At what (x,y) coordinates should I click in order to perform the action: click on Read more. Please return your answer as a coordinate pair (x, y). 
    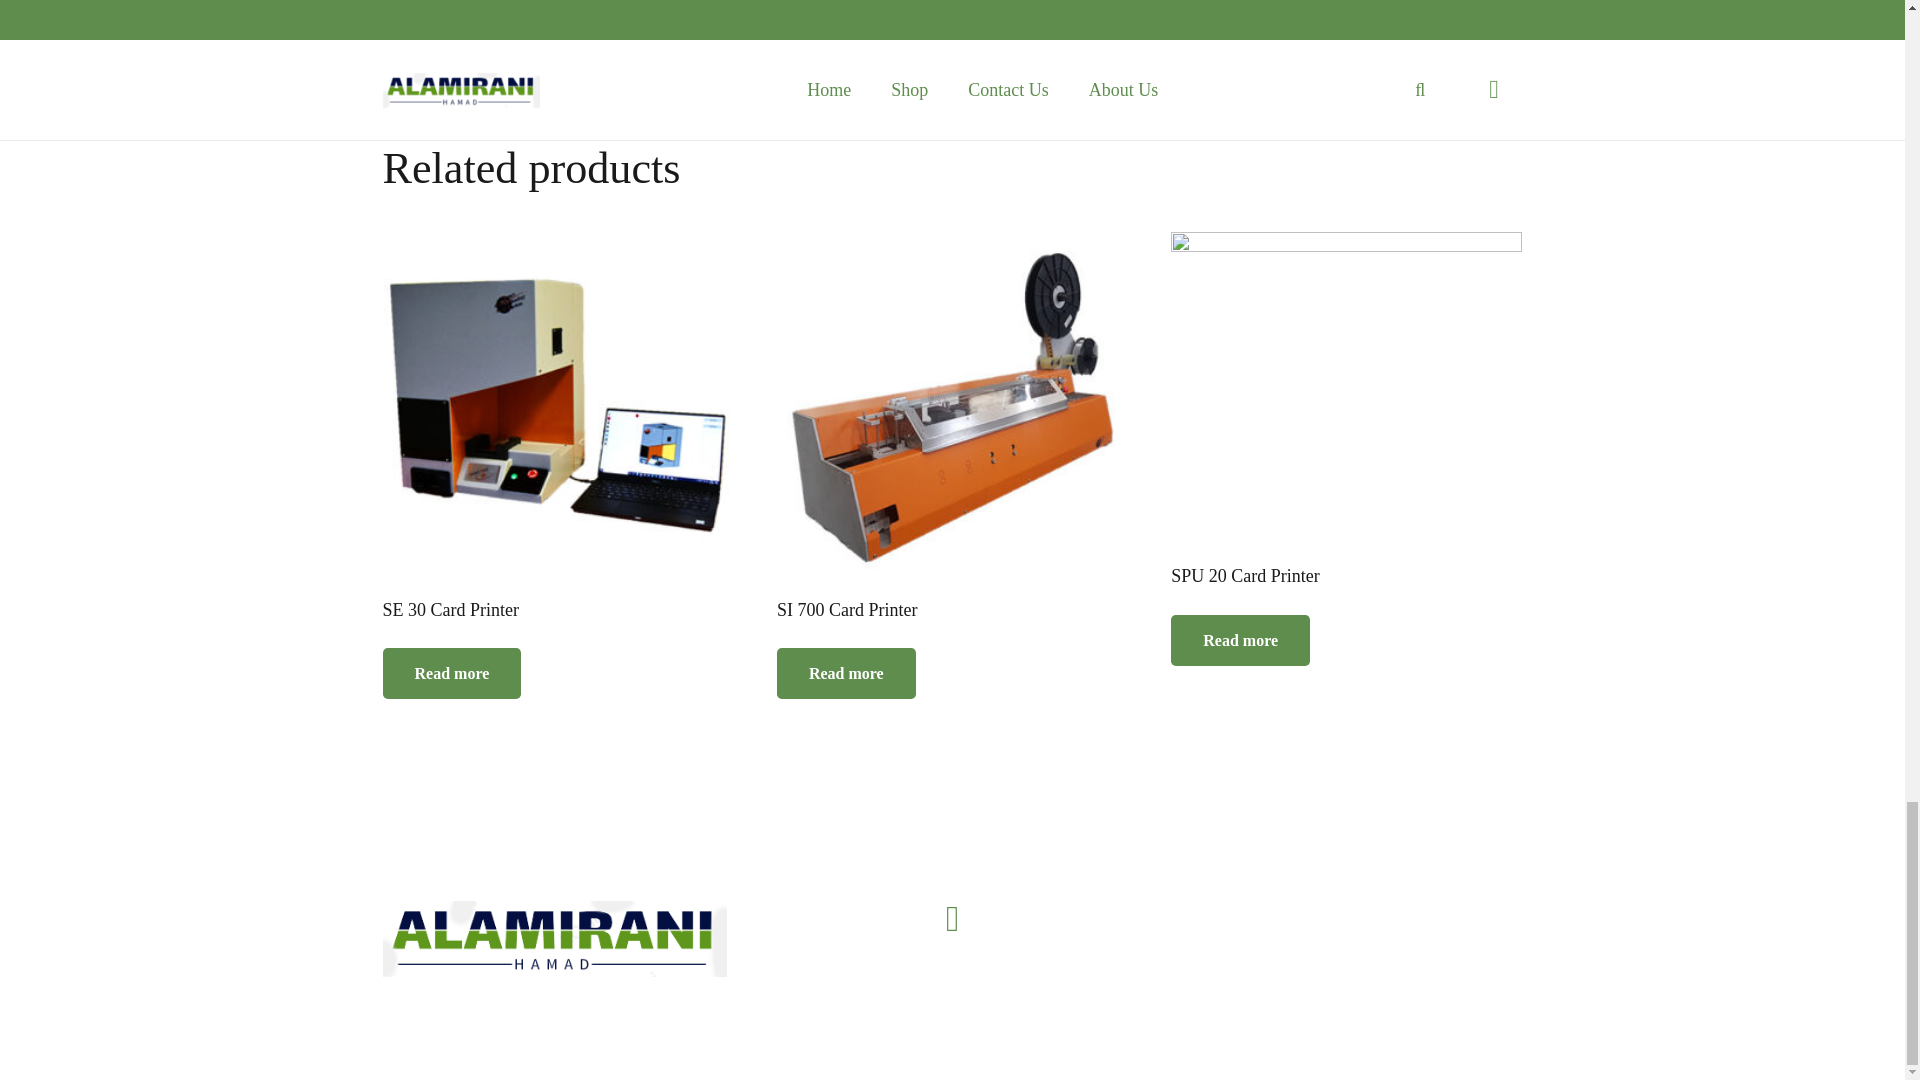
    Looking at the image, I should click on (1240, 640).